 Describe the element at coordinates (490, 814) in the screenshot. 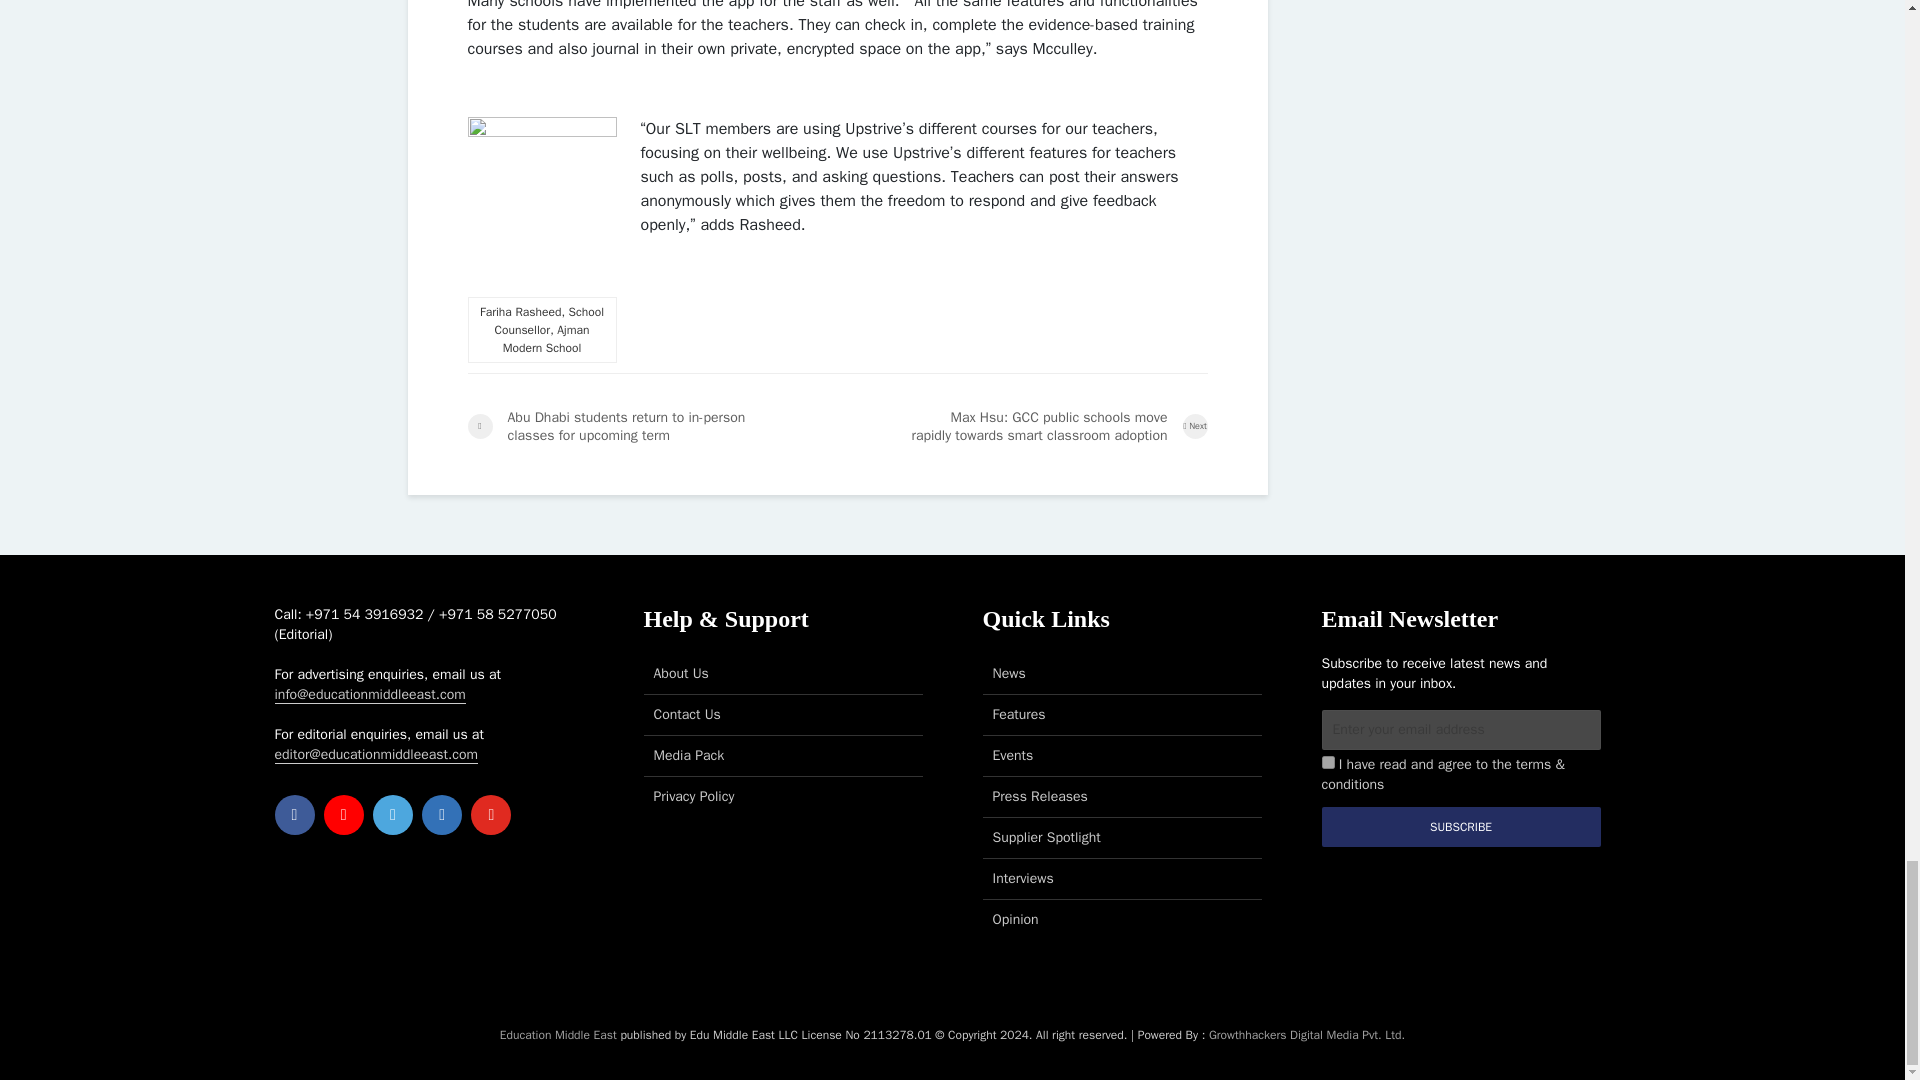

I see `Youtube` at that location.